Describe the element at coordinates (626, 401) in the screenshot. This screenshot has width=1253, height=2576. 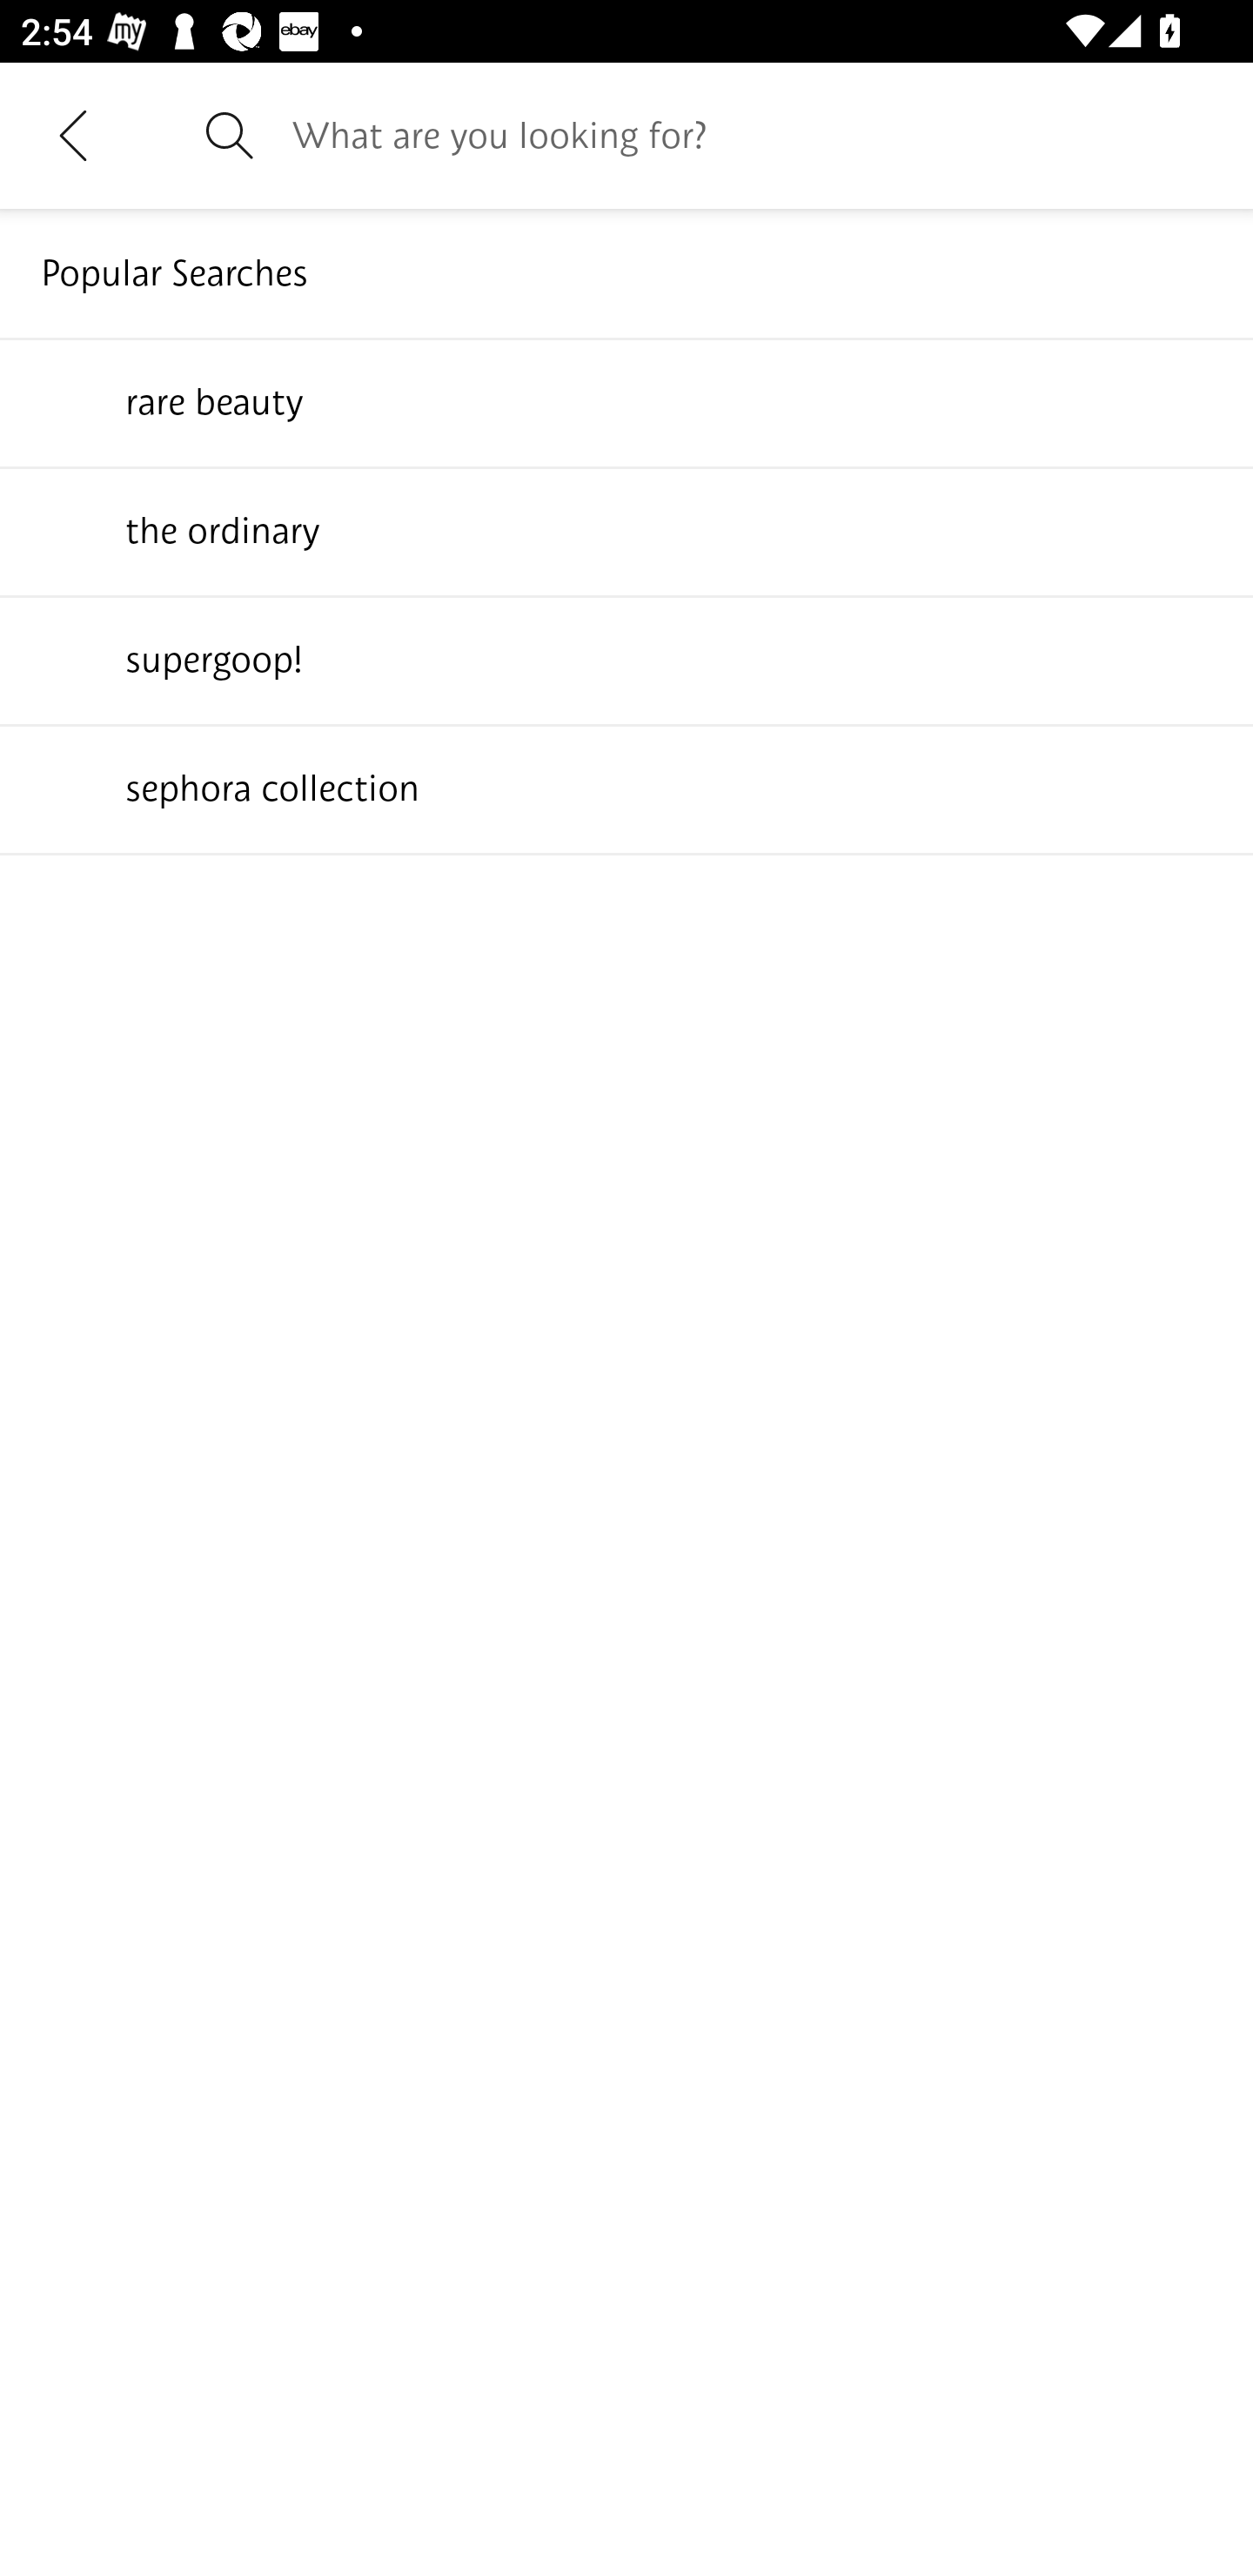
I see `rare beauty` at that location.